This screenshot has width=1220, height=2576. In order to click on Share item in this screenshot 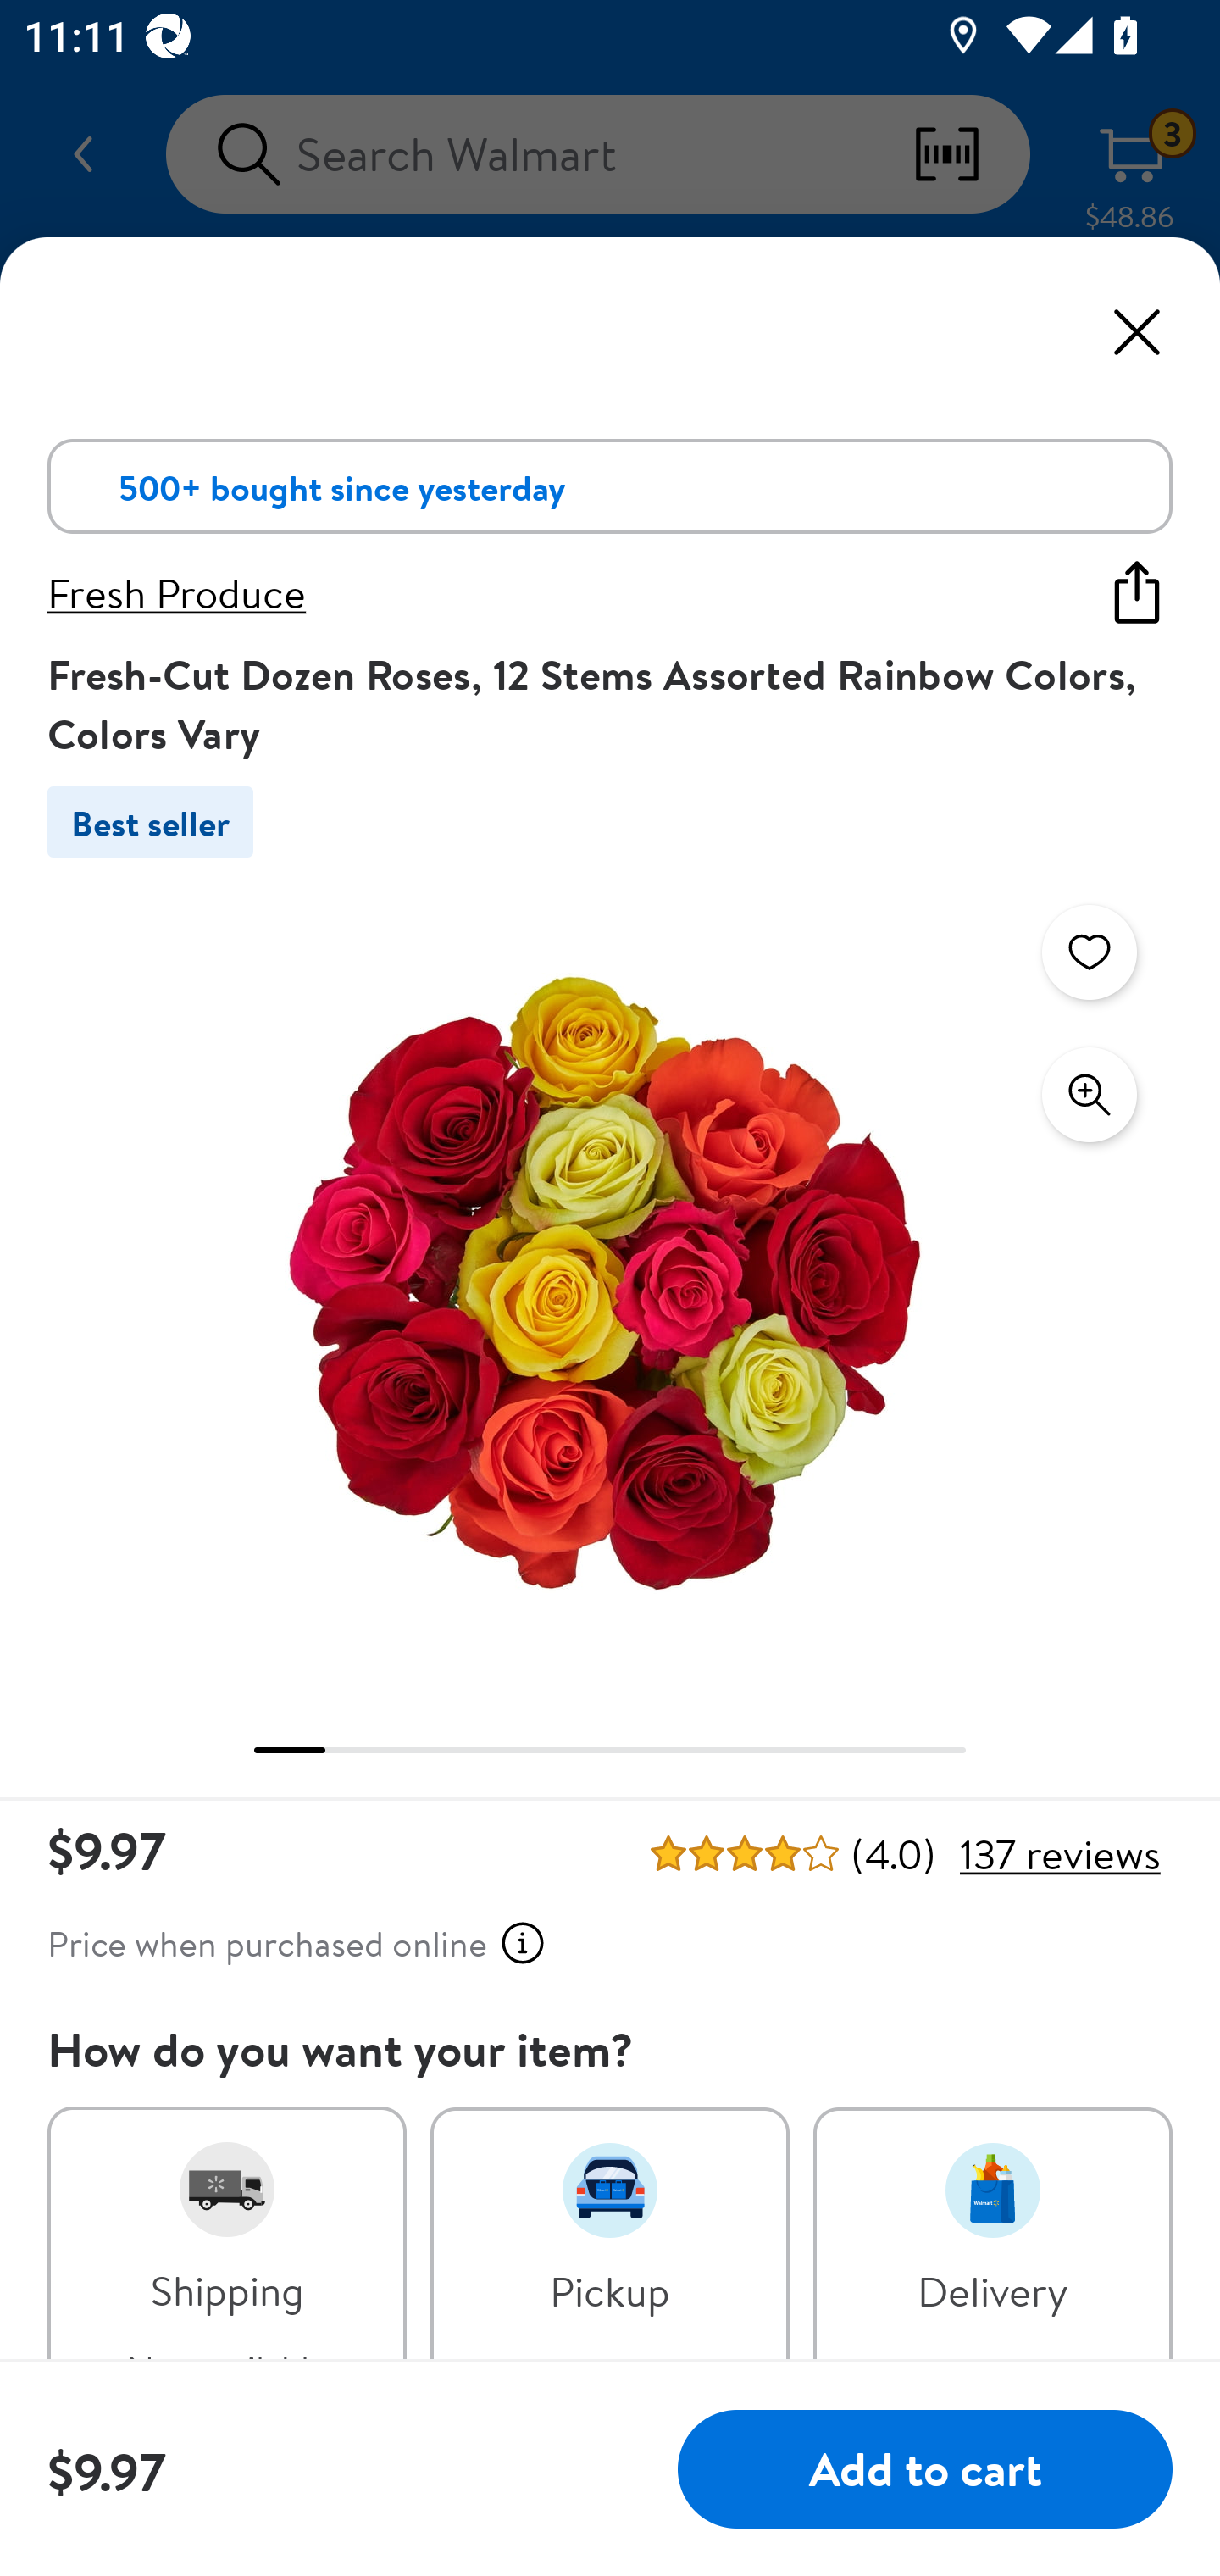, I will do `click(1137, 591)`.